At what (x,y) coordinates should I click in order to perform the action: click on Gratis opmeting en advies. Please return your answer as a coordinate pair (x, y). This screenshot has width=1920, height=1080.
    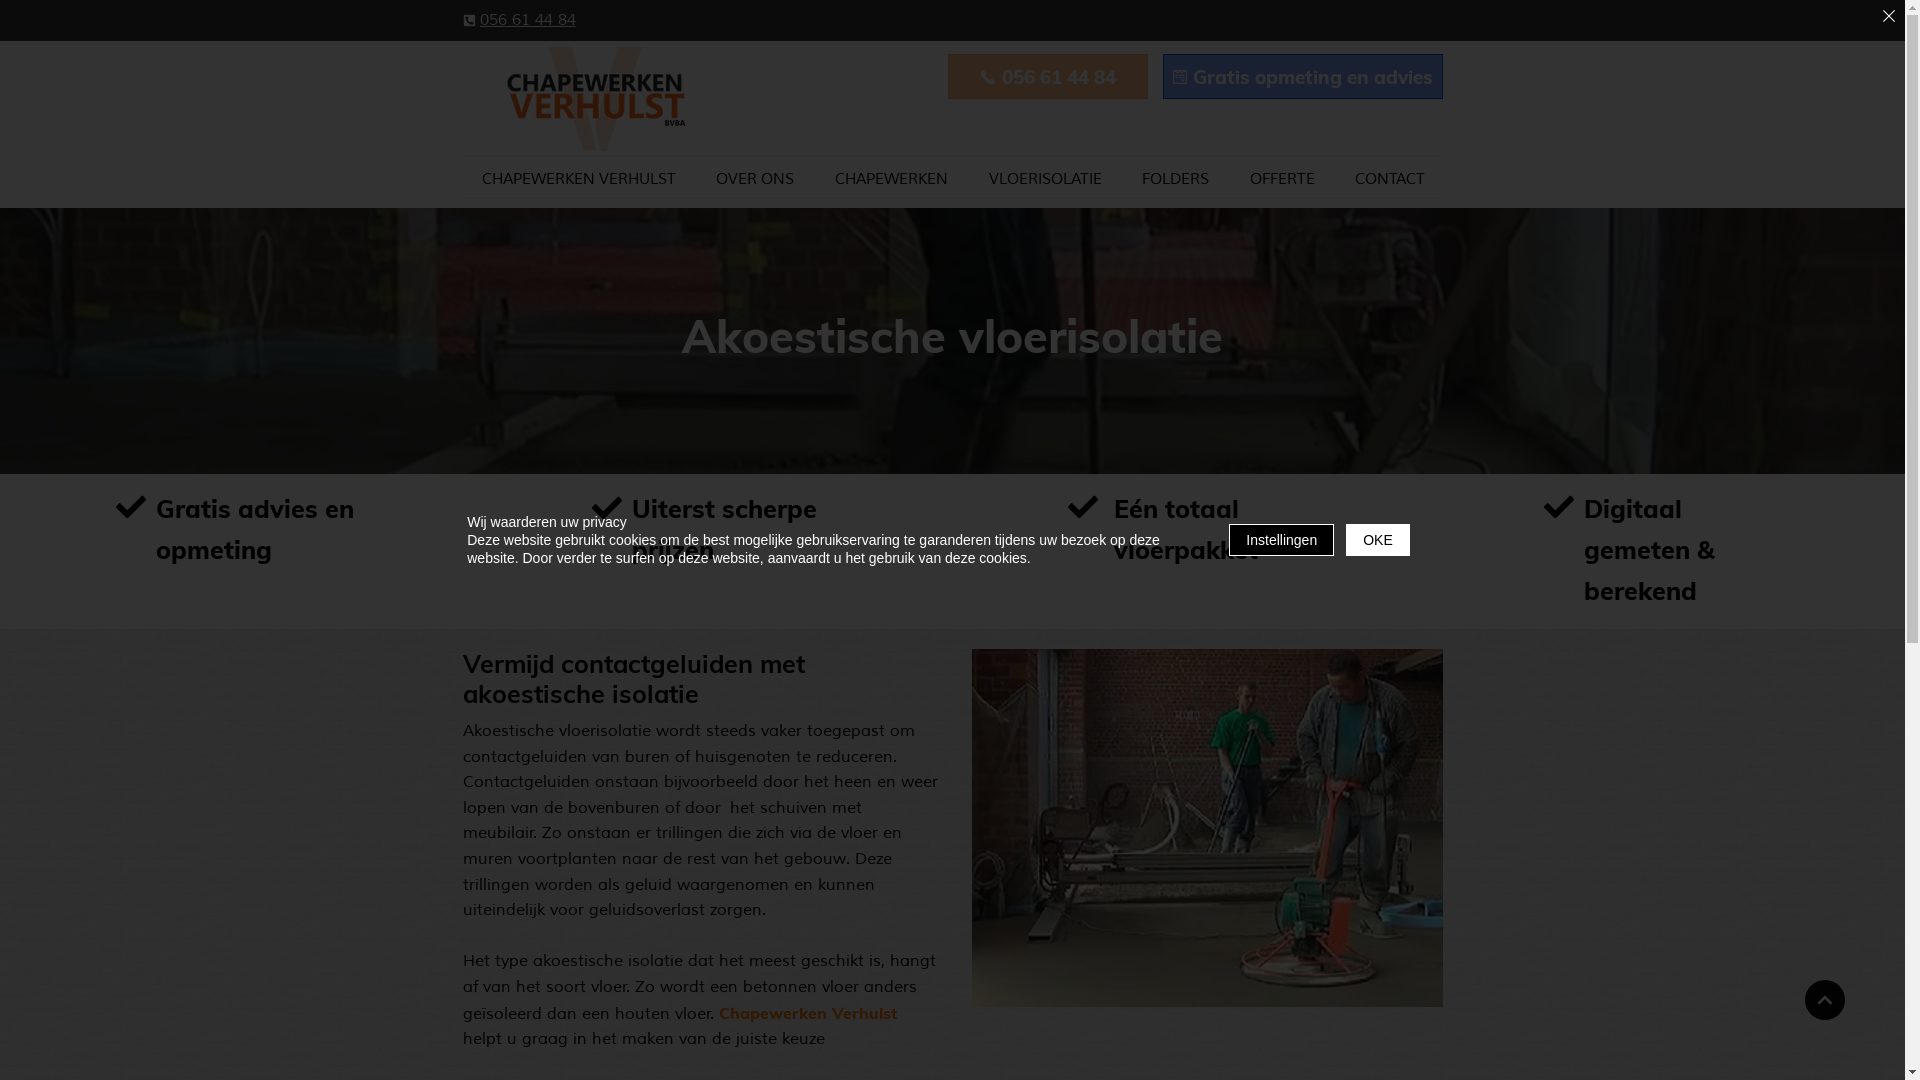
    Looking at the image, I should click on (1302, 76).